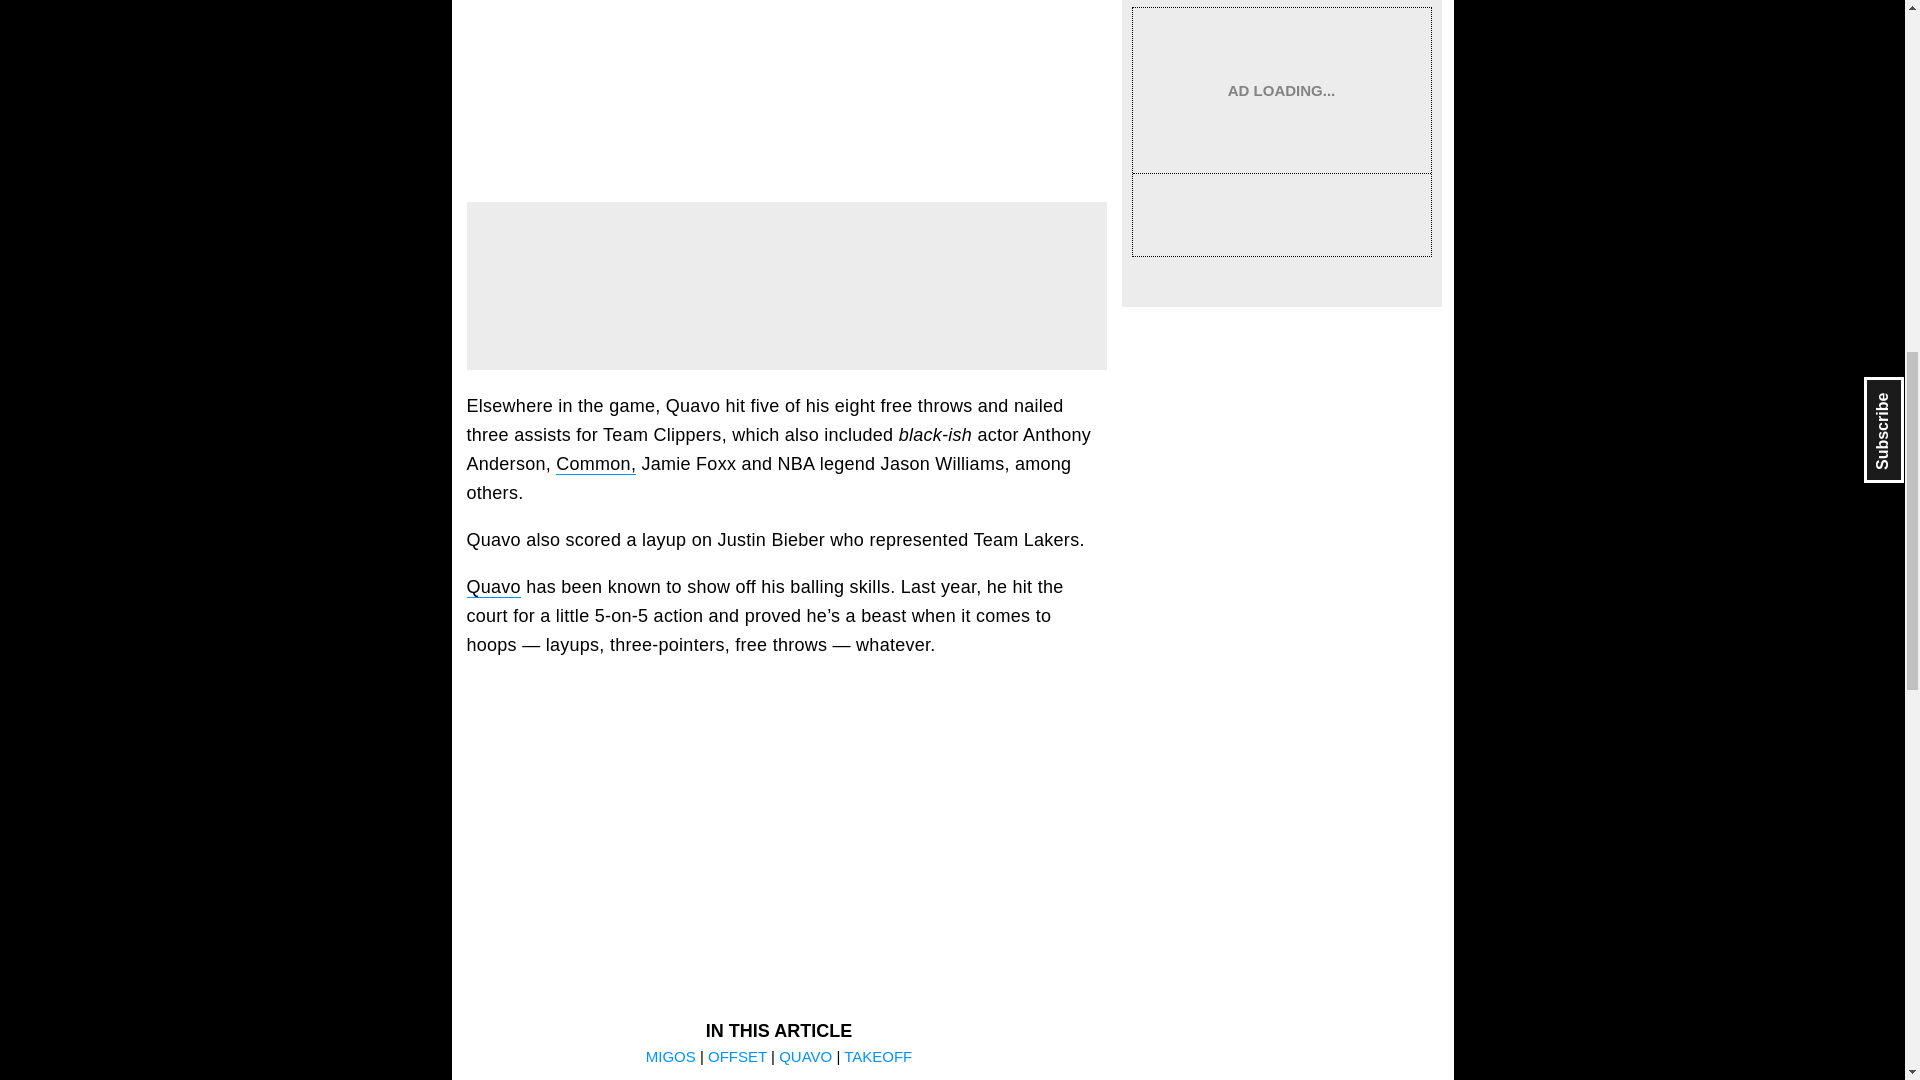 This screenshot has width=1920, height=1080. I want to click on MIGOS, so click(672, 1056).